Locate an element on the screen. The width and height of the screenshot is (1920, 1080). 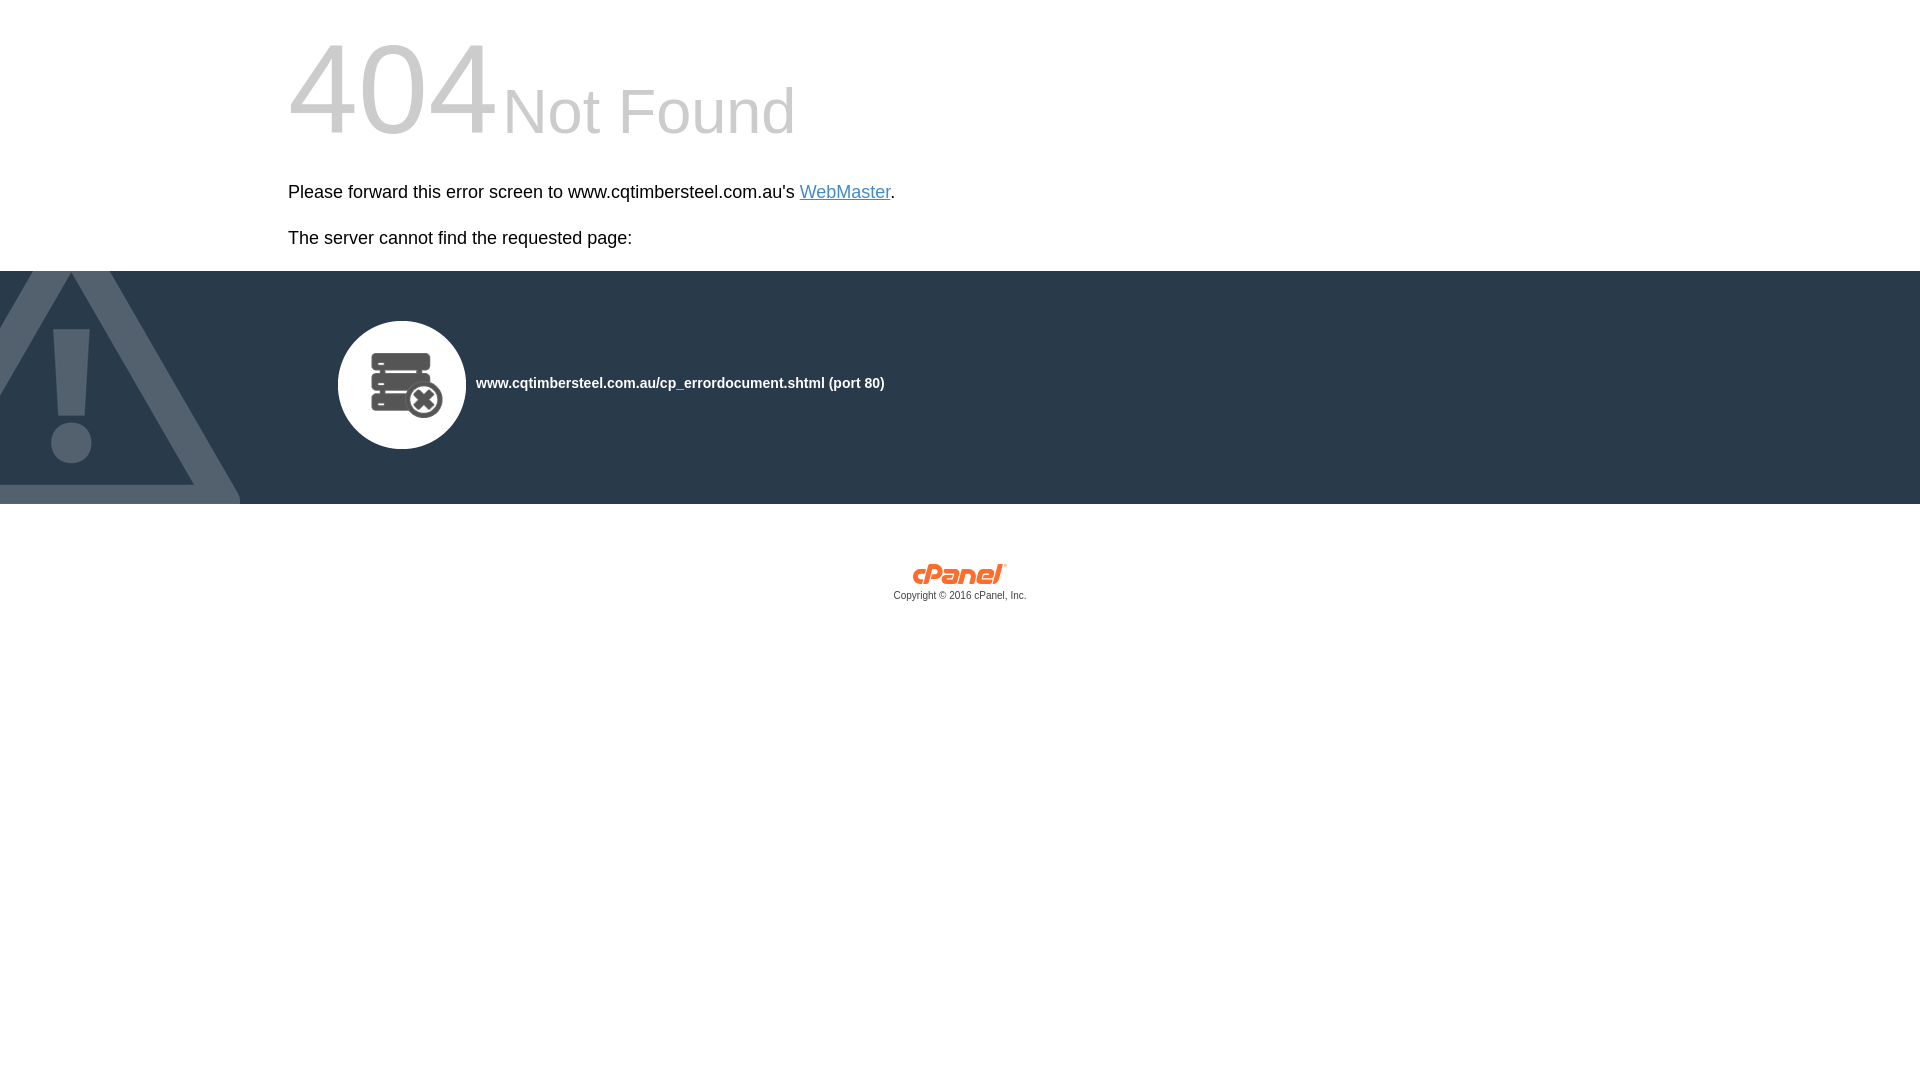
WebMaster is located at coordinates (846, 192).